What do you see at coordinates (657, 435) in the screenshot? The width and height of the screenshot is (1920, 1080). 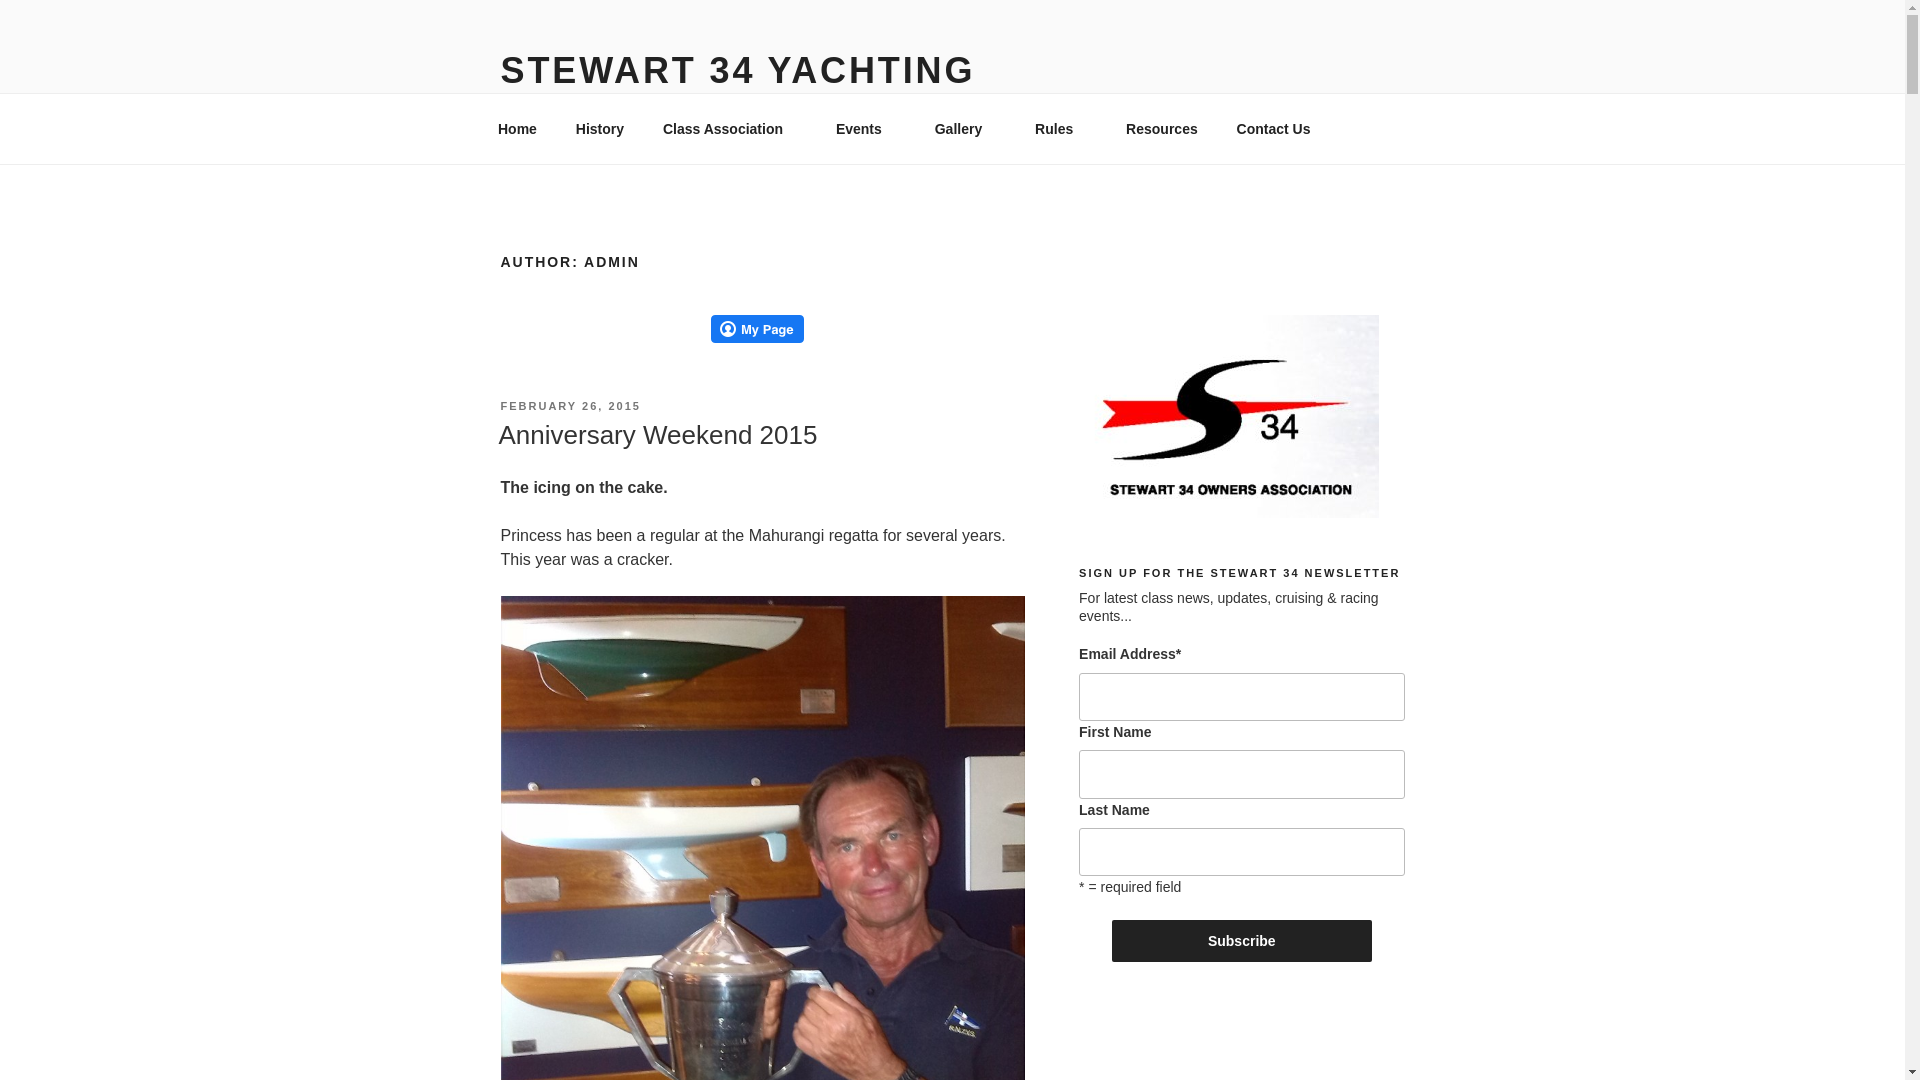 I see `Anniversary Weekend 2015` at bounding box center [657, 435].